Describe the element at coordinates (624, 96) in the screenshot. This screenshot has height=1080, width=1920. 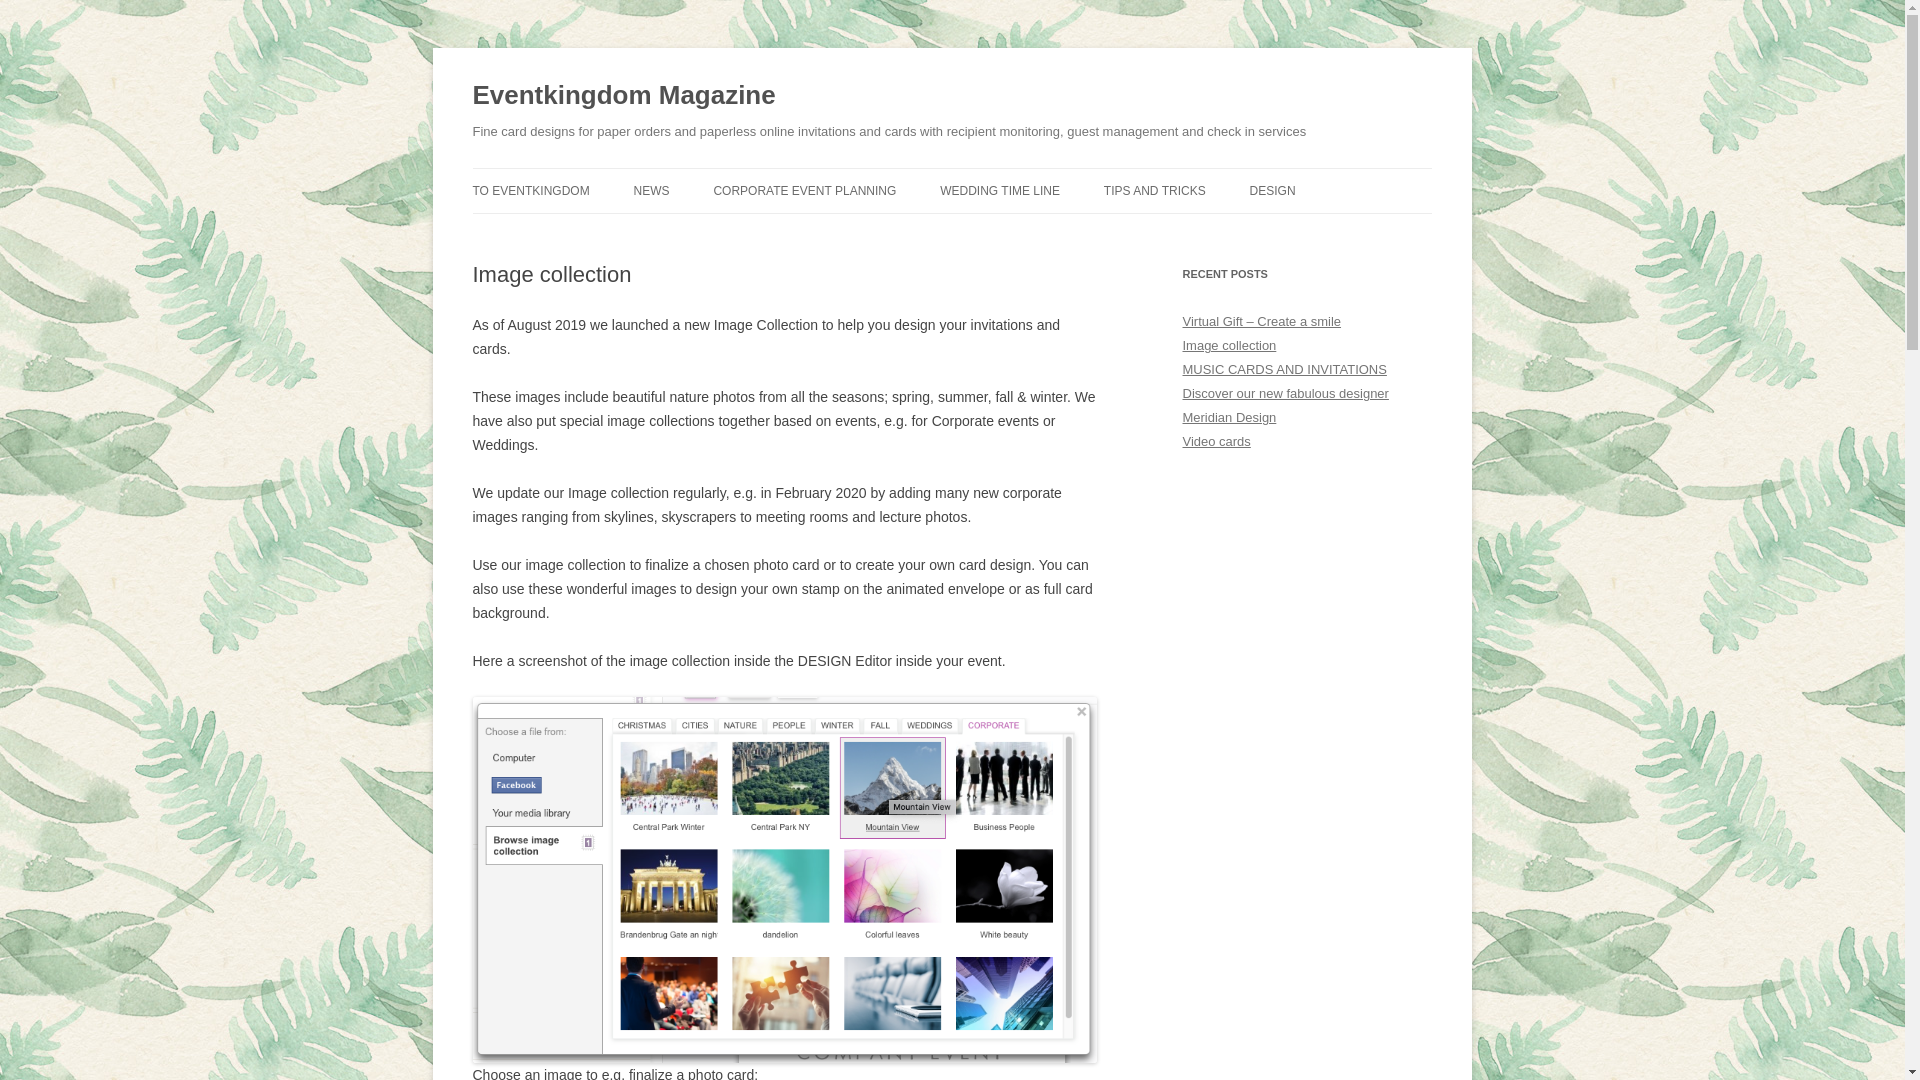
I see `Eventkingdom Magazine` at that location.